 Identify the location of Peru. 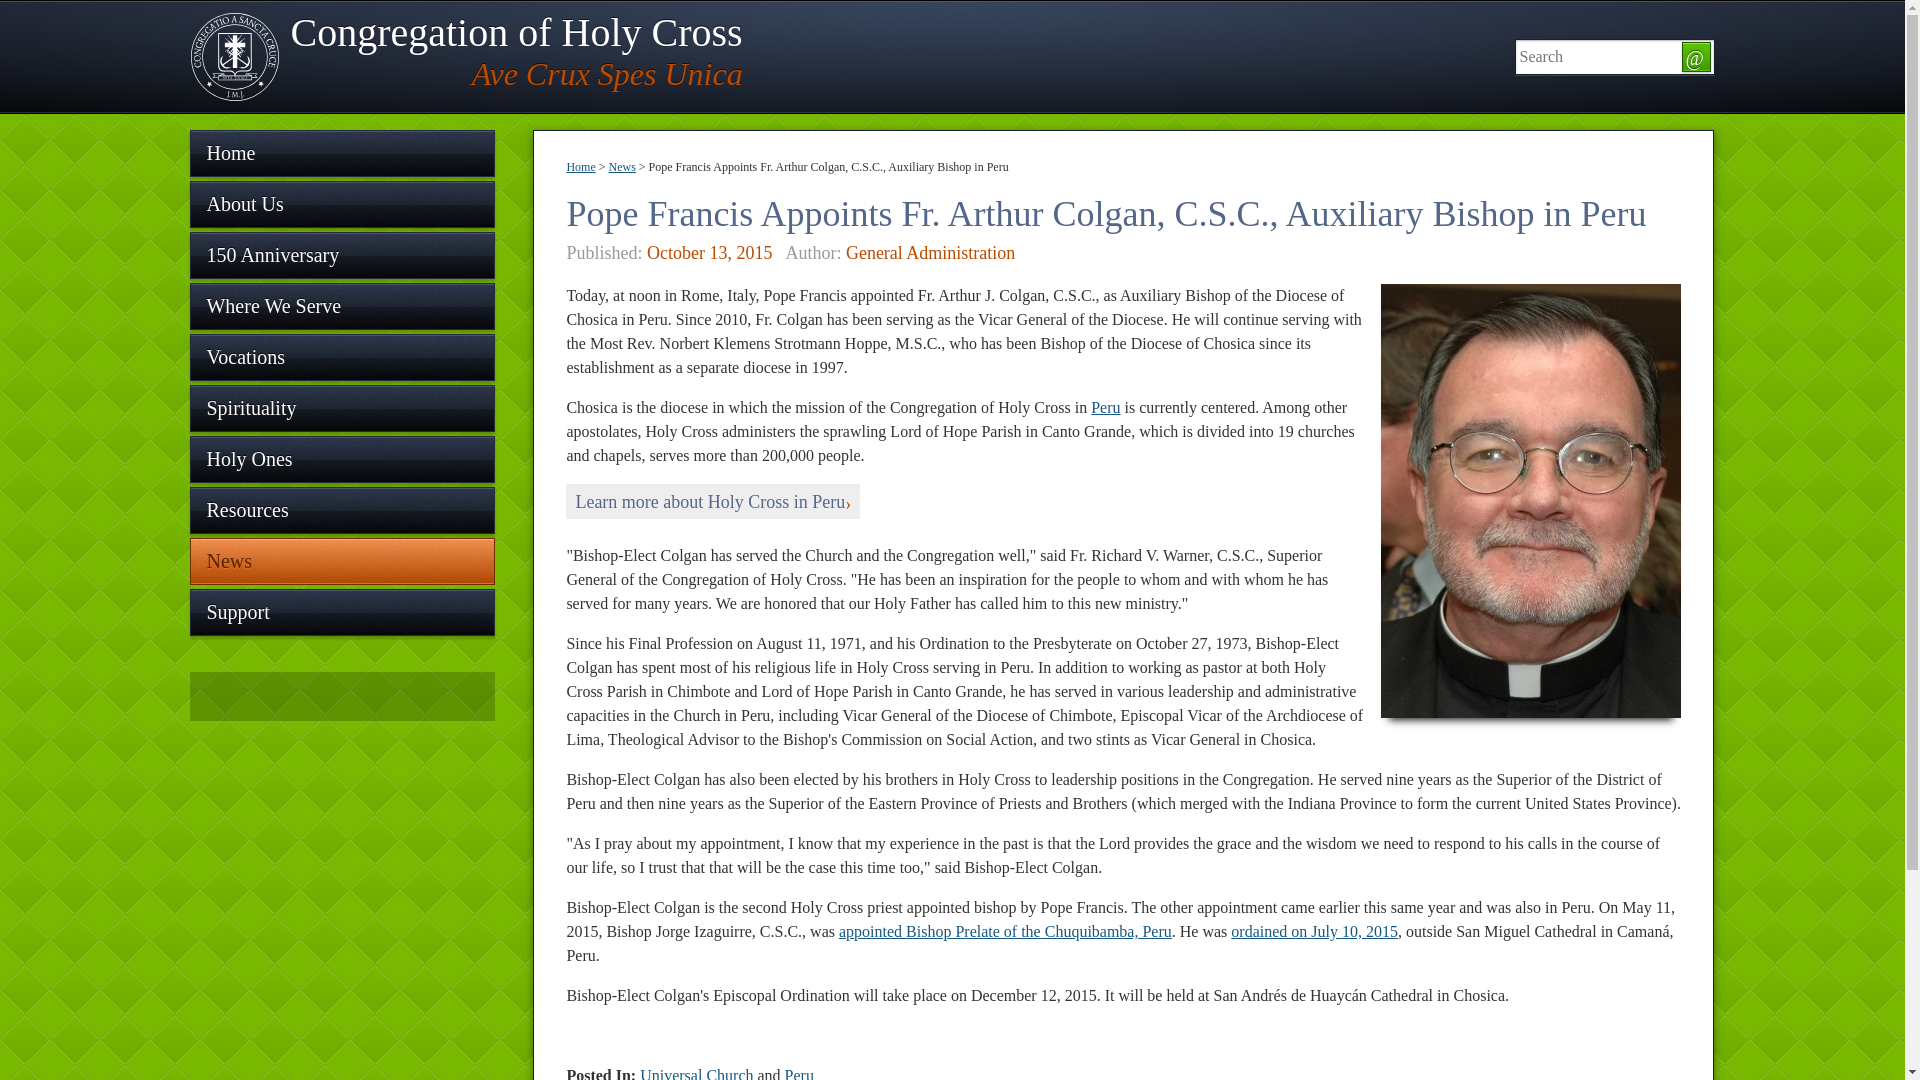
(264, 695).